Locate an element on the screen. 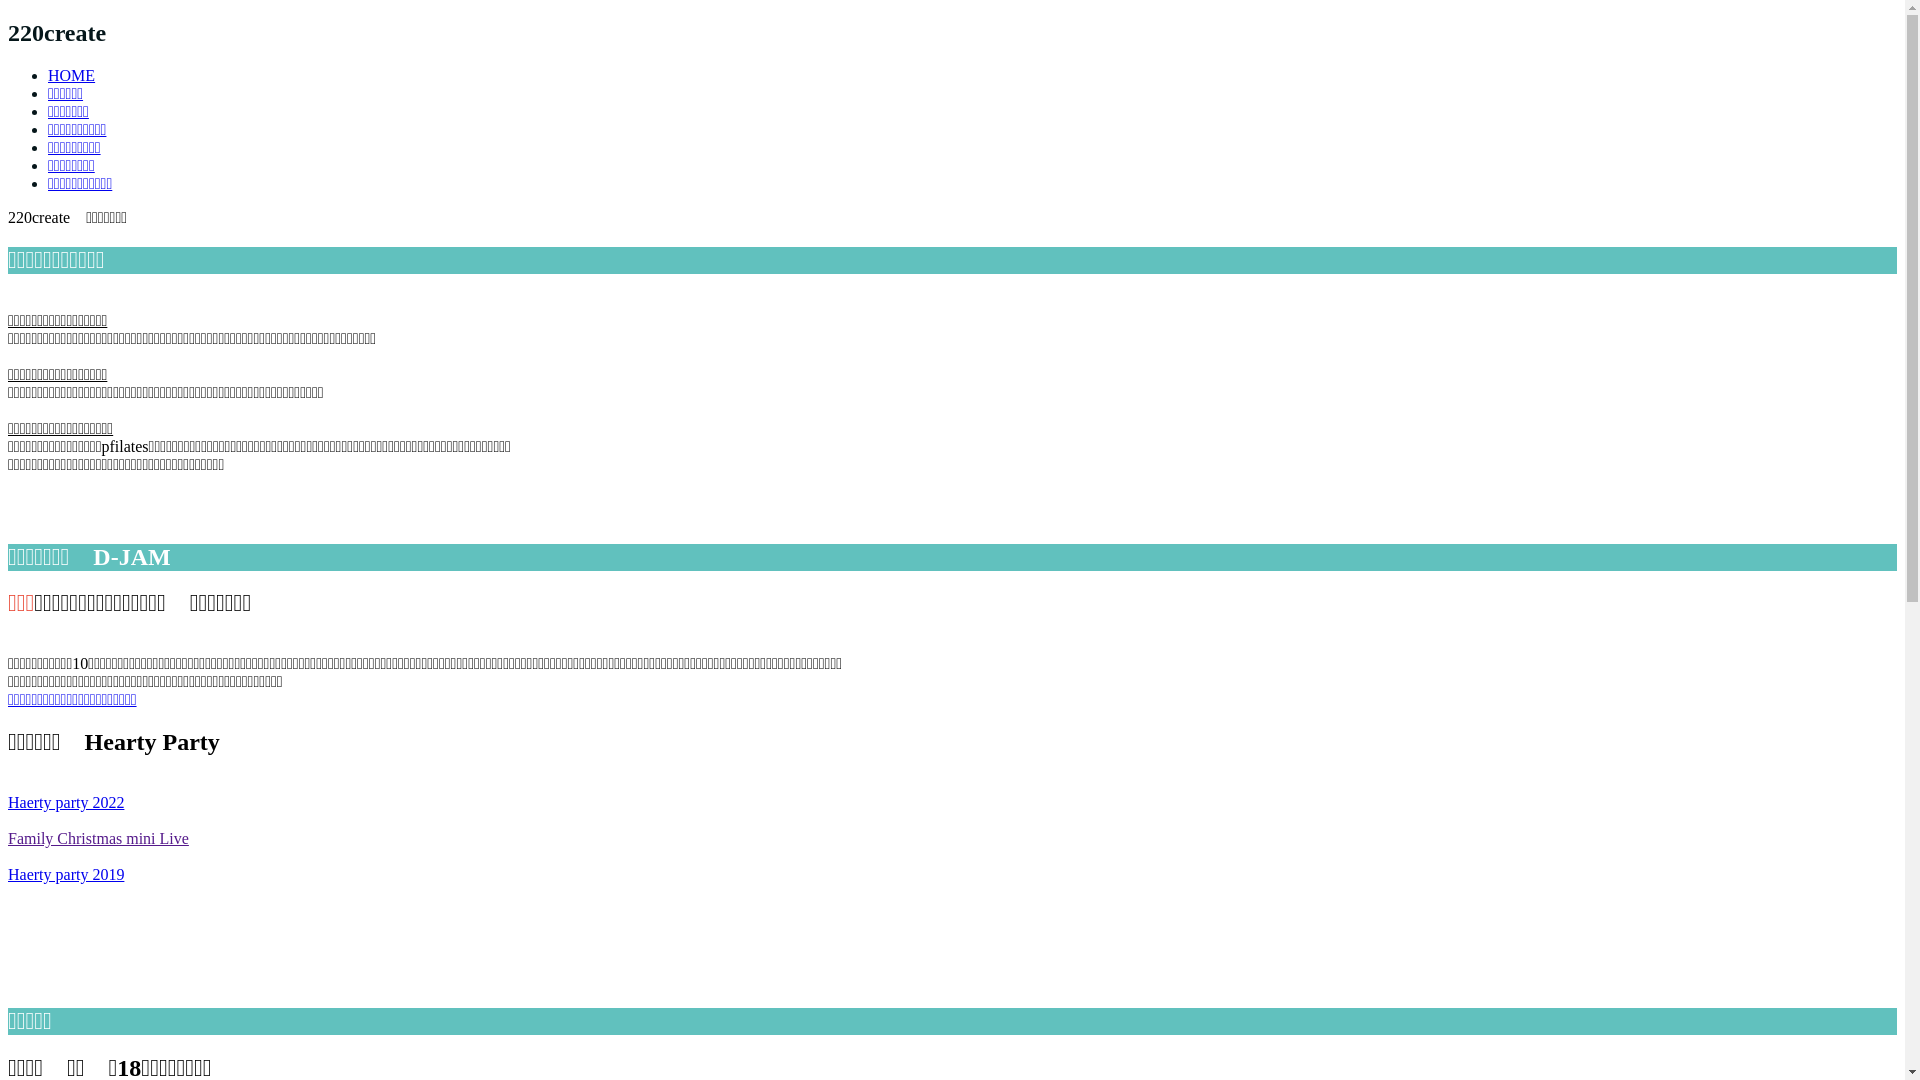 This screenshot has width=1920, height=1080. HOME is located at coordinates (72, 76).